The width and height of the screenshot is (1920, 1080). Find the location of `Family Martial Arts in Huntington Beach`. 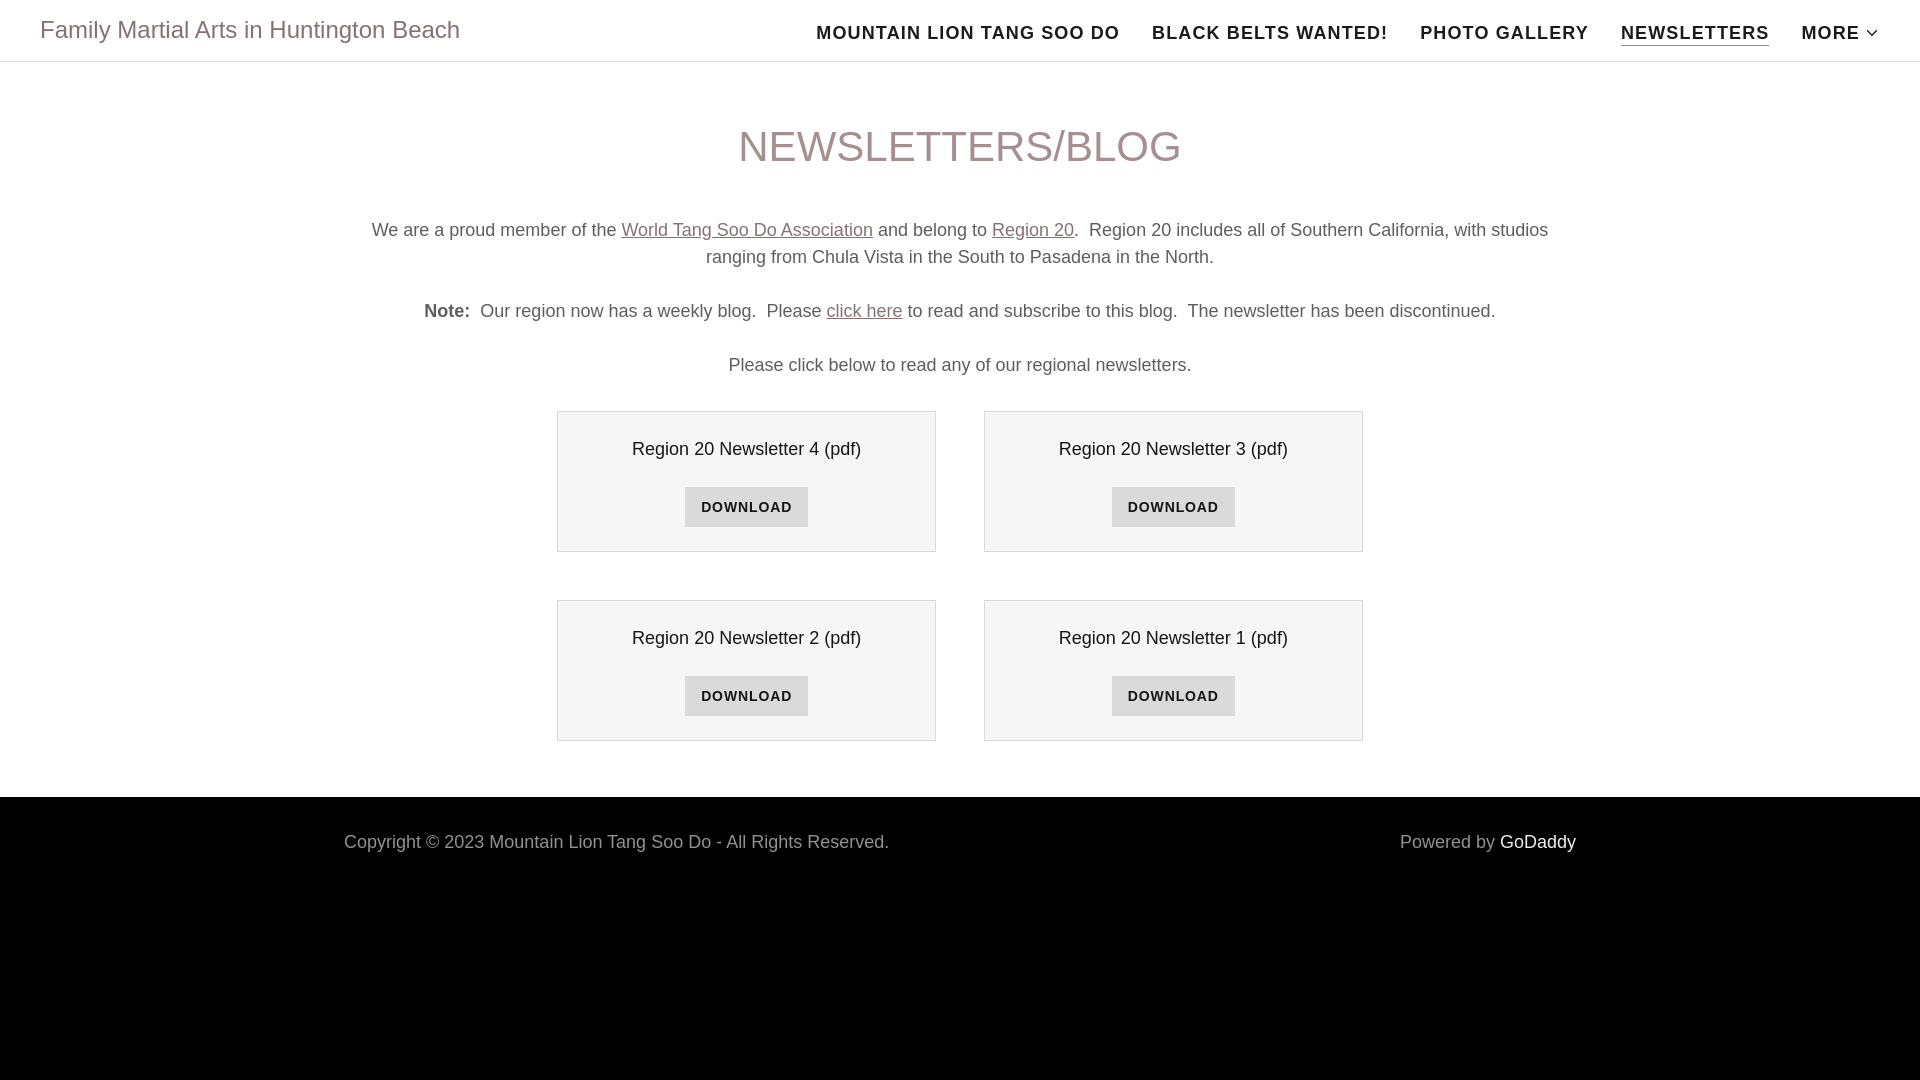

Family Martial Arts in Huntington Beach is located at coordinates (250, 32).